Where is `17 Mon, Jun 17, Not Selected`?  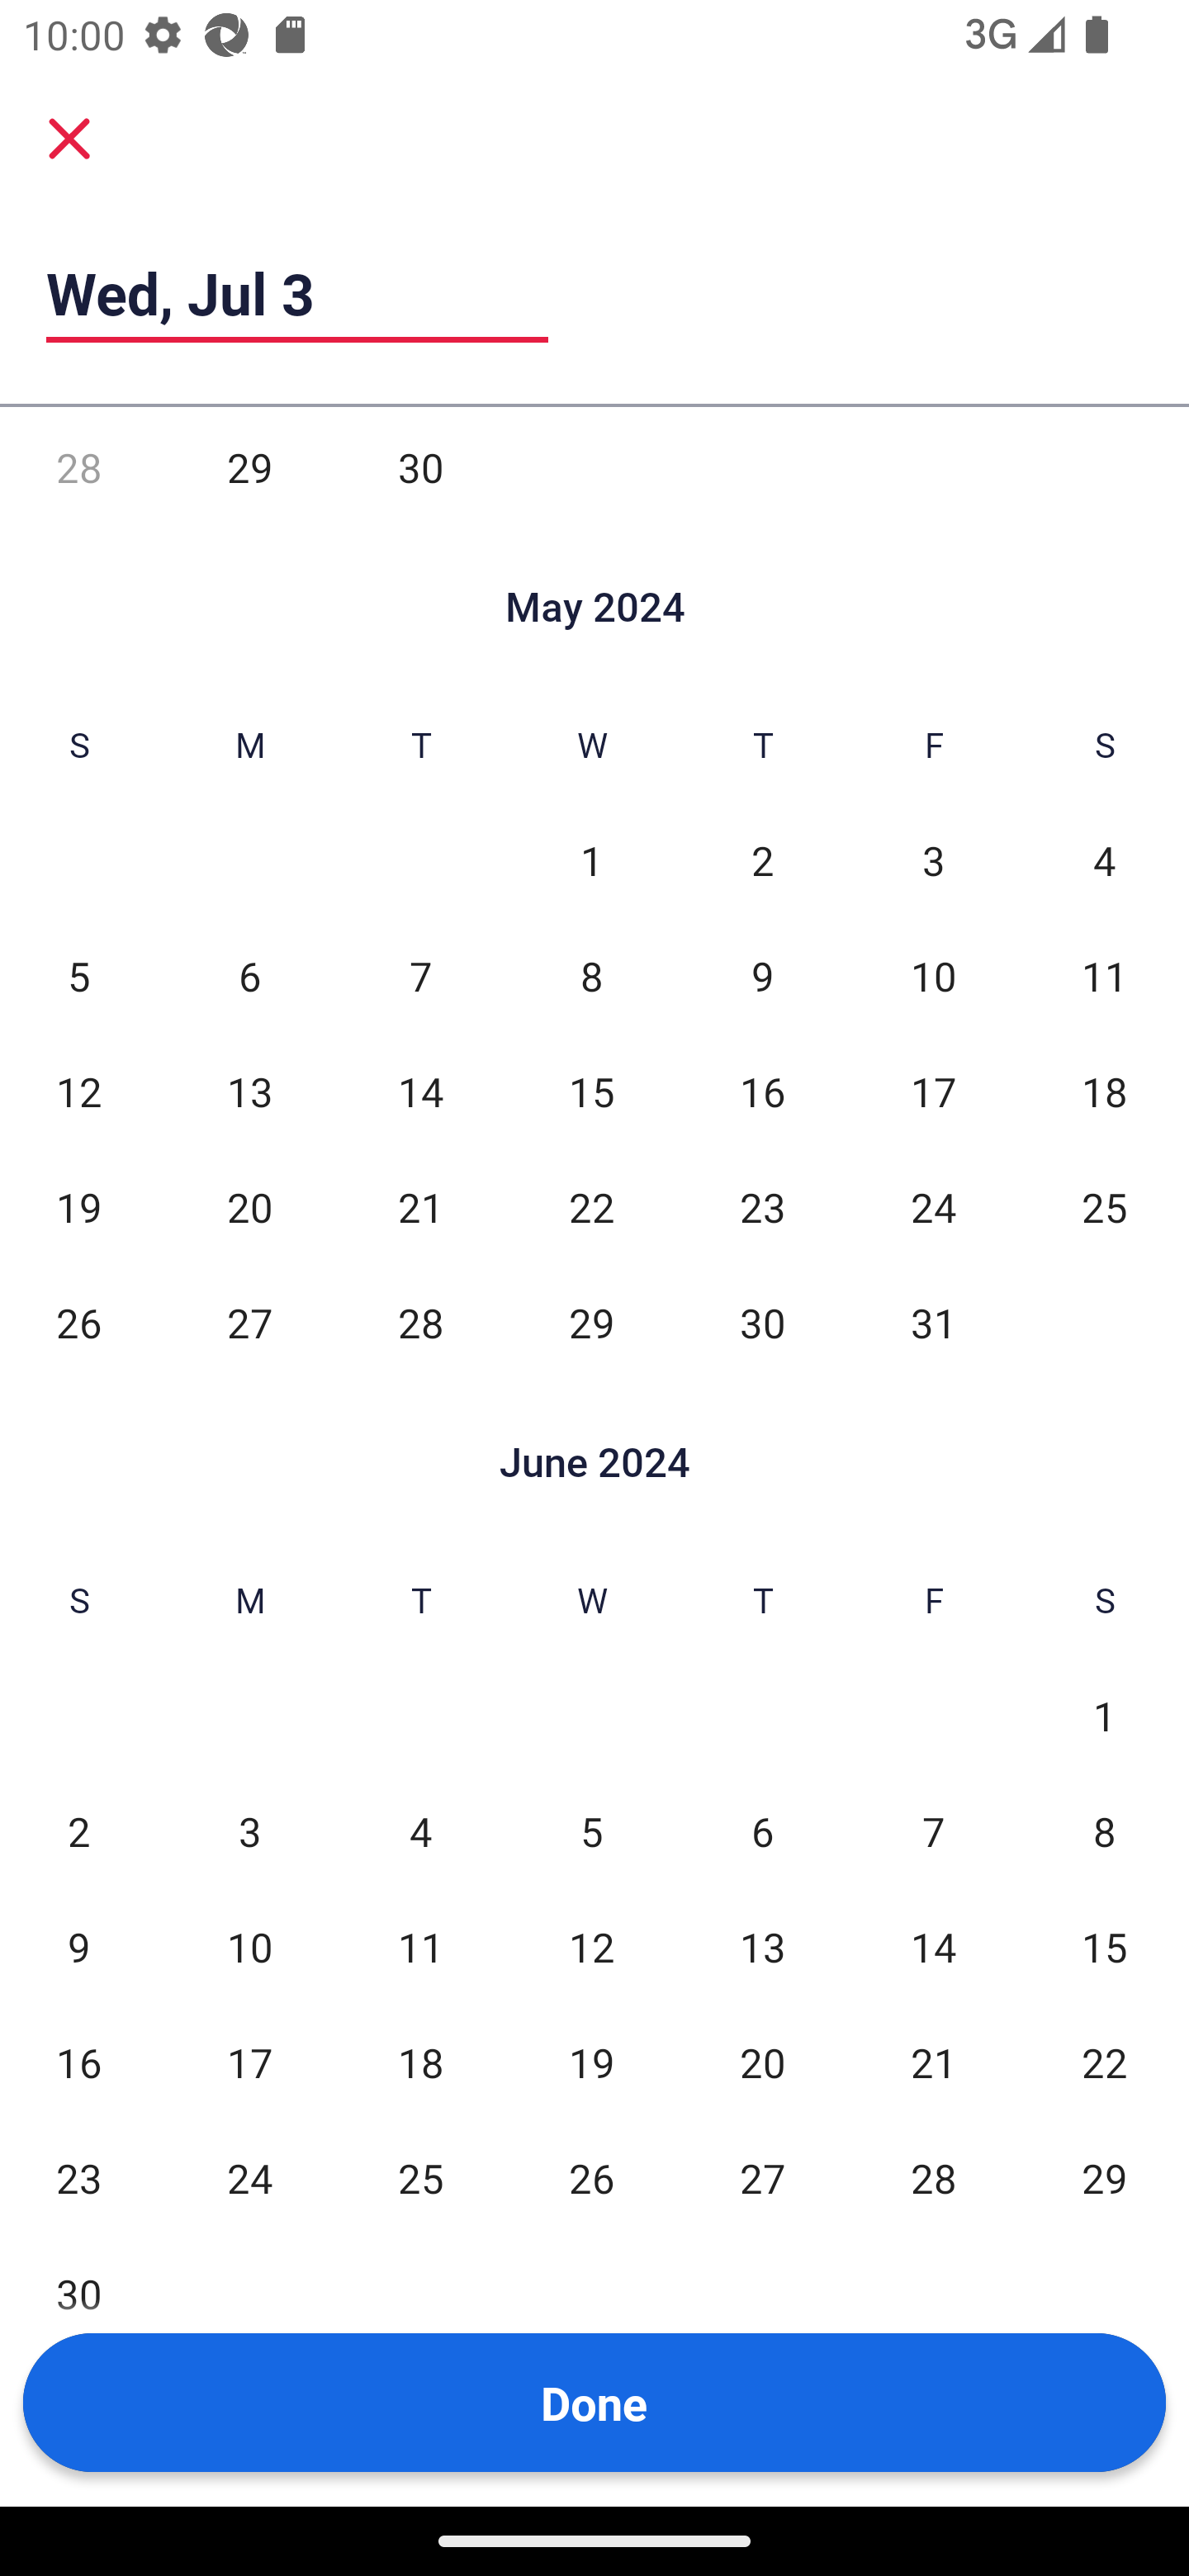 17 Mon, Jun 17, Not Selected is located at coordinates (249, 2062).